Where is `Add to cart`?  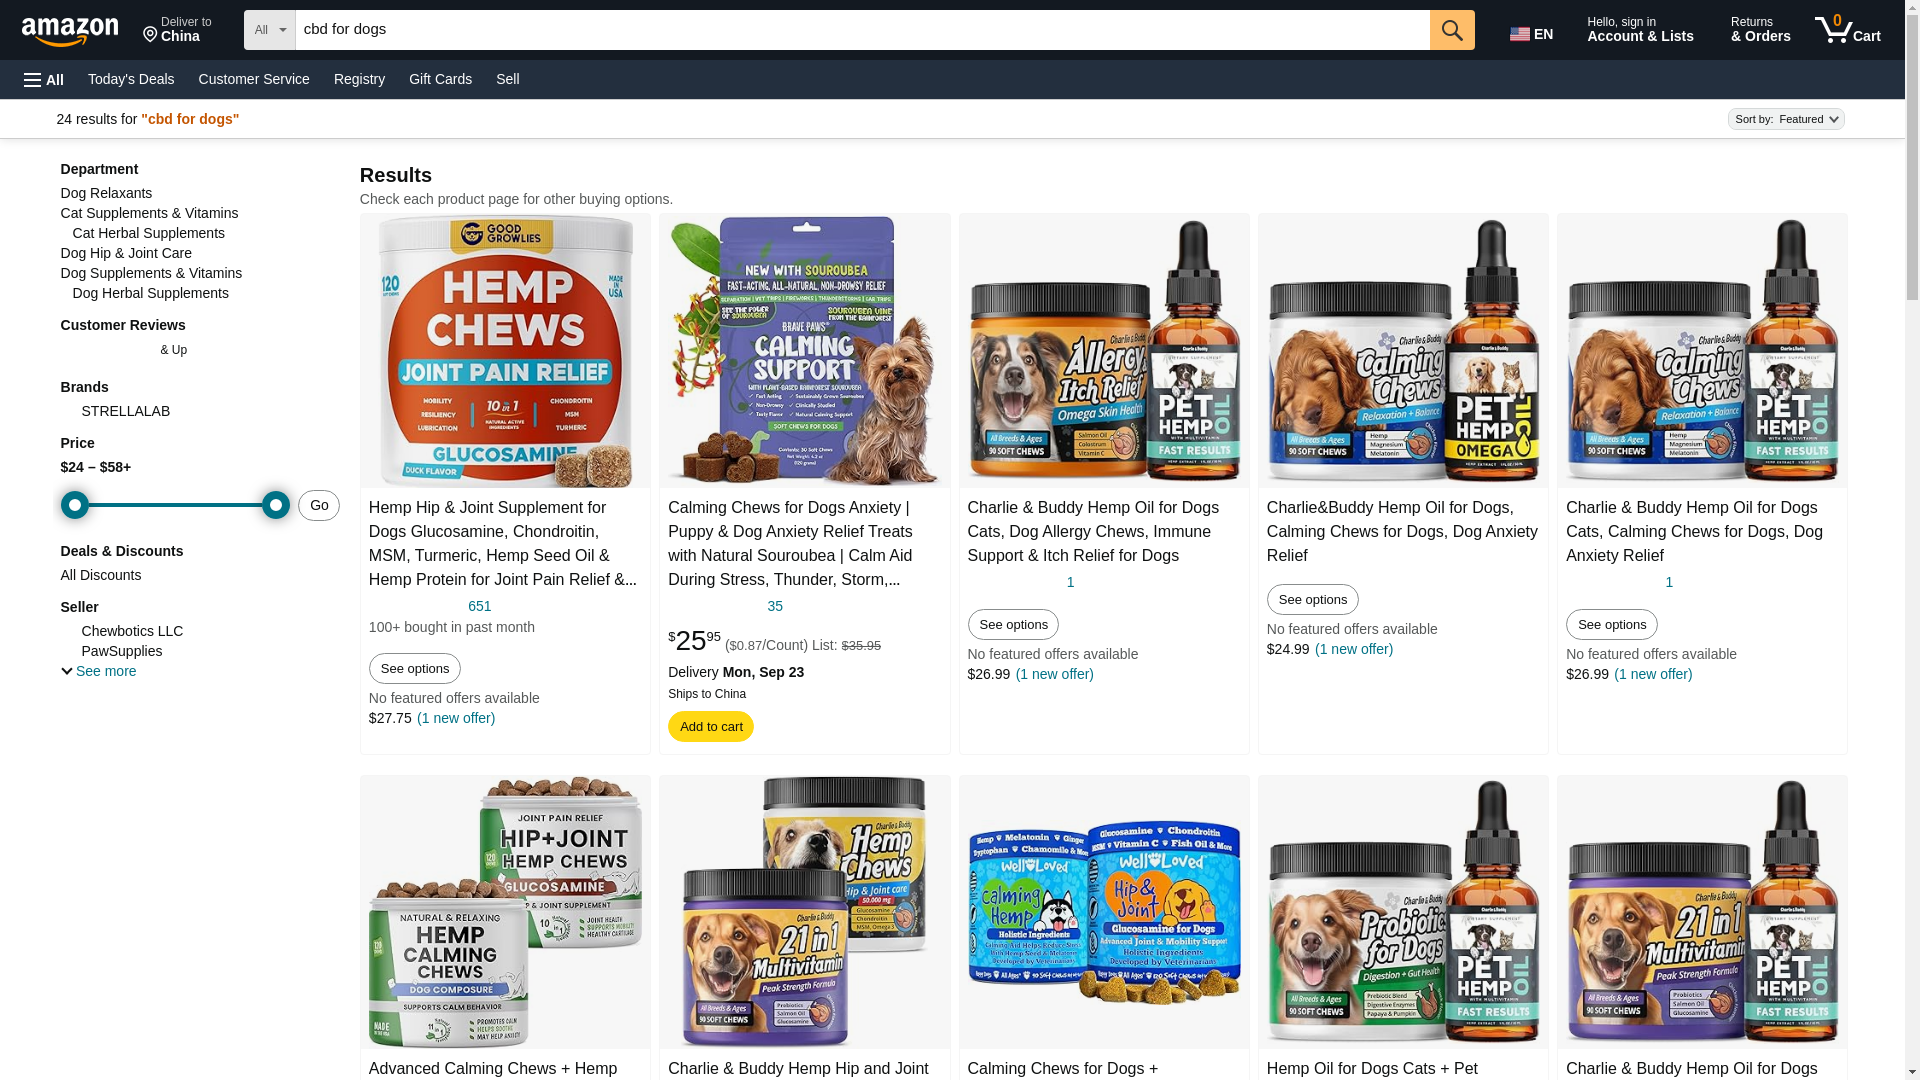
Add to cart is located at coordinates (360, 78).